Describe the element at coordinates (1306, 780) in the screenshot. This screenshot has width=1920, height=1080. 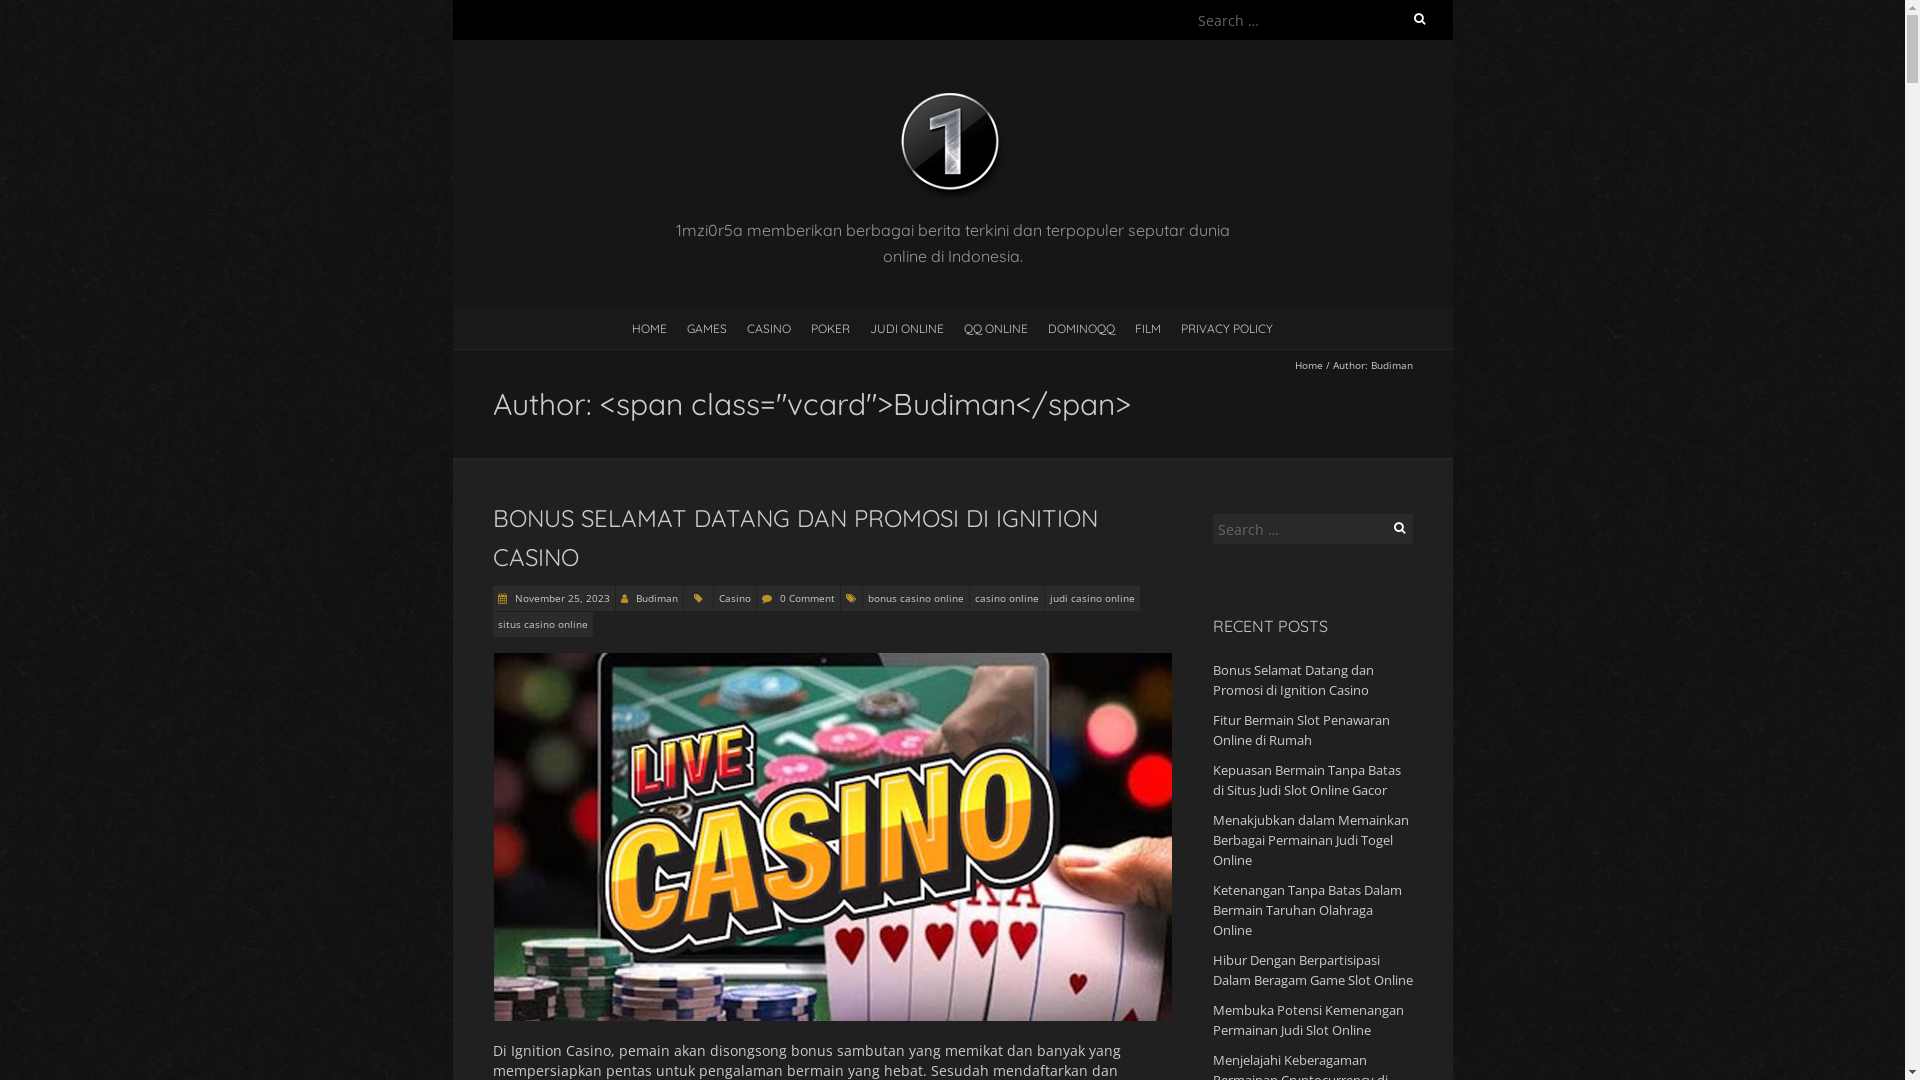
I see `Kepuasan Bermain Tanpa Batas di Situs Judi Slot Online Gacor` at that location.